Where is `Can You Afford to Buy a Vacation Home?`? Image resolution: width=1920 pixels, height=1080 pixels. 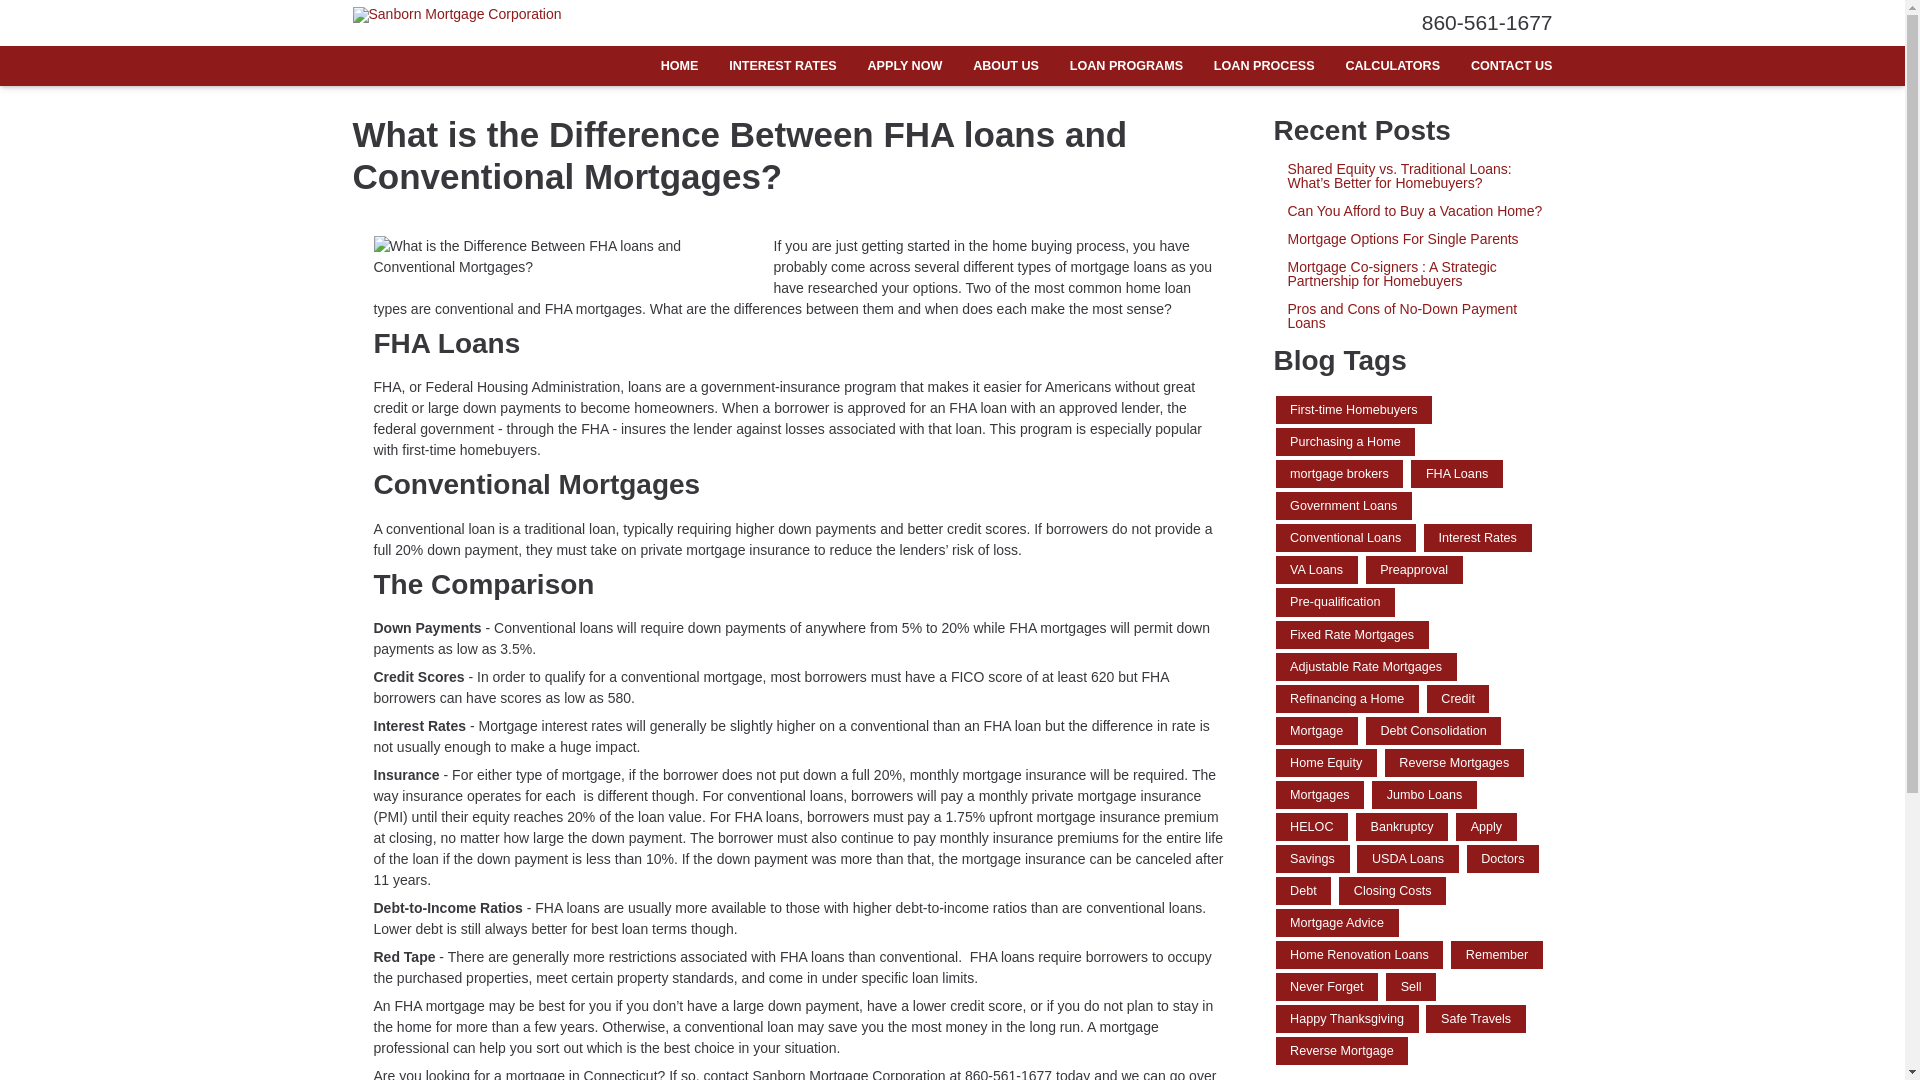 Can You Afford to Buy a Vacation Home? is located at coordinates (1414, 211).